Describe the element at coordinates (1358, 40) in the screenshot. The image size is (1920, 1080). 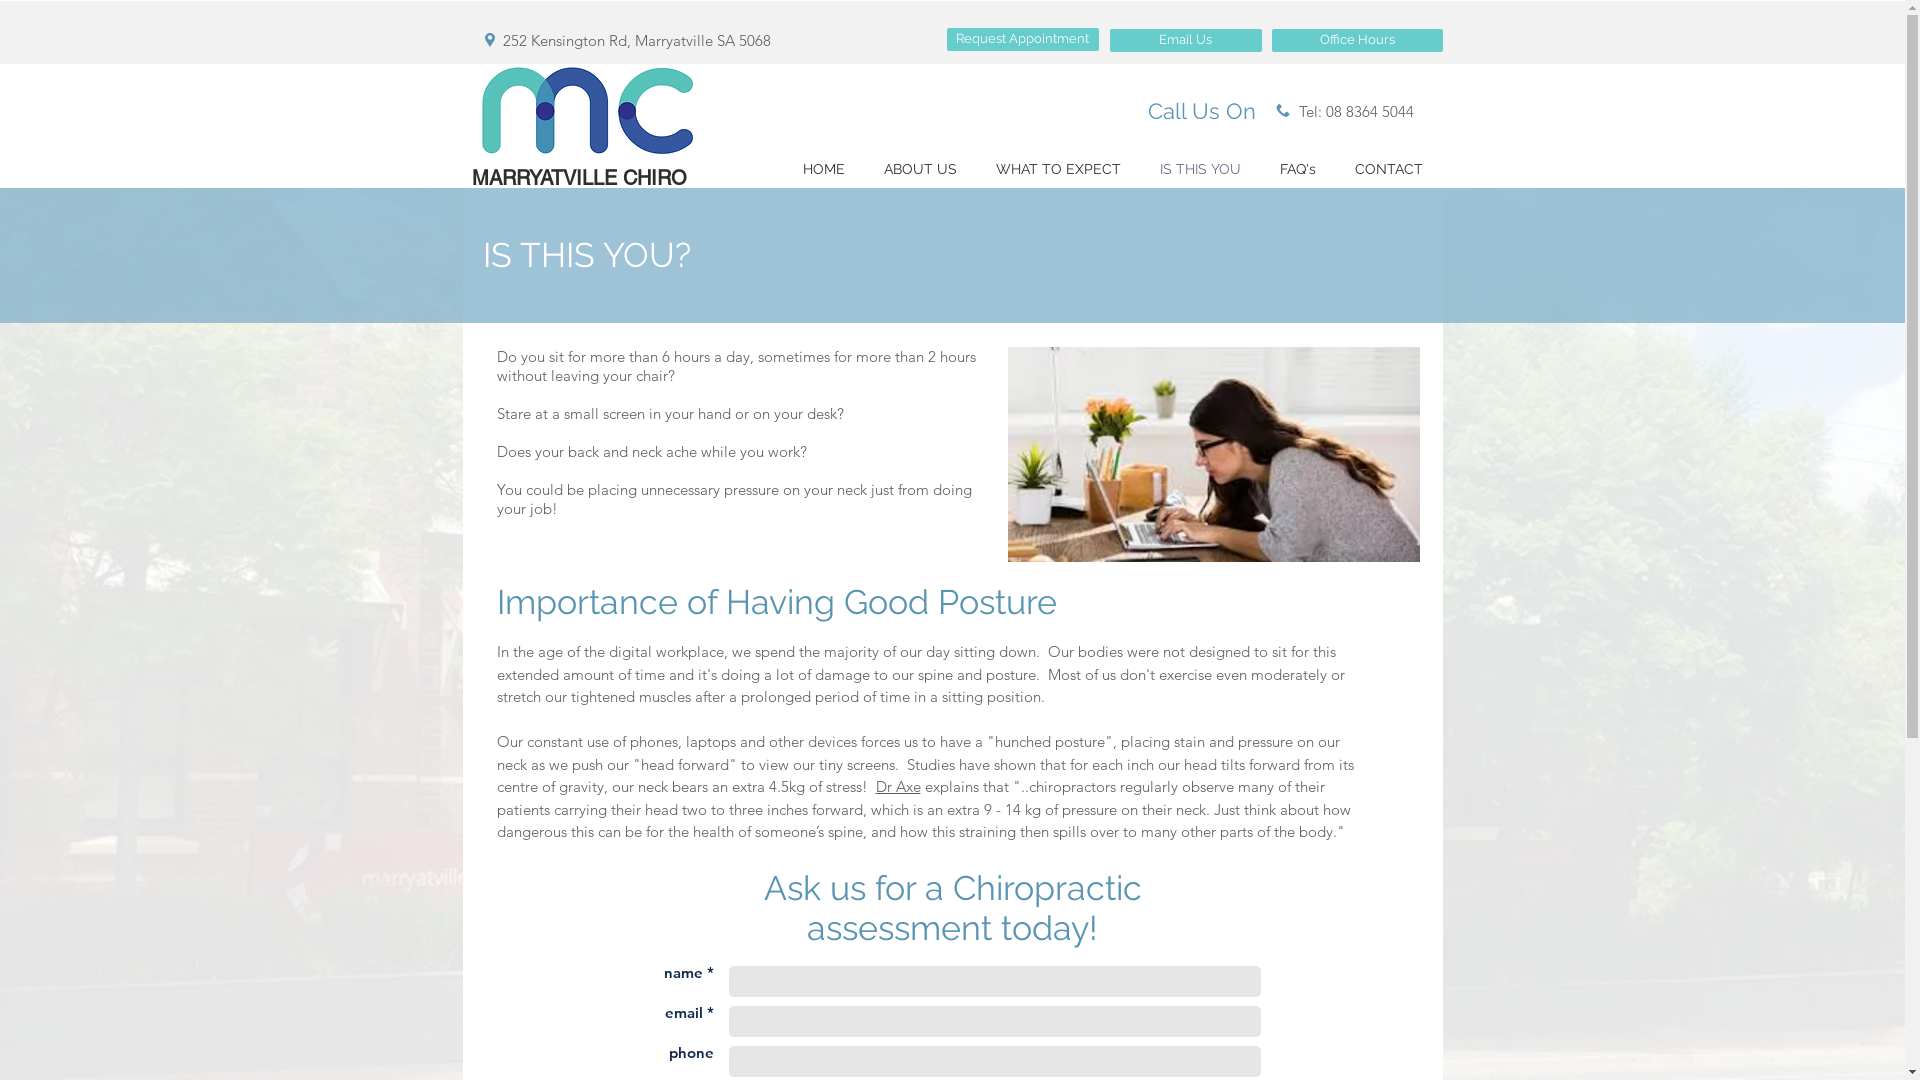
I see `Office Hours` at that location.